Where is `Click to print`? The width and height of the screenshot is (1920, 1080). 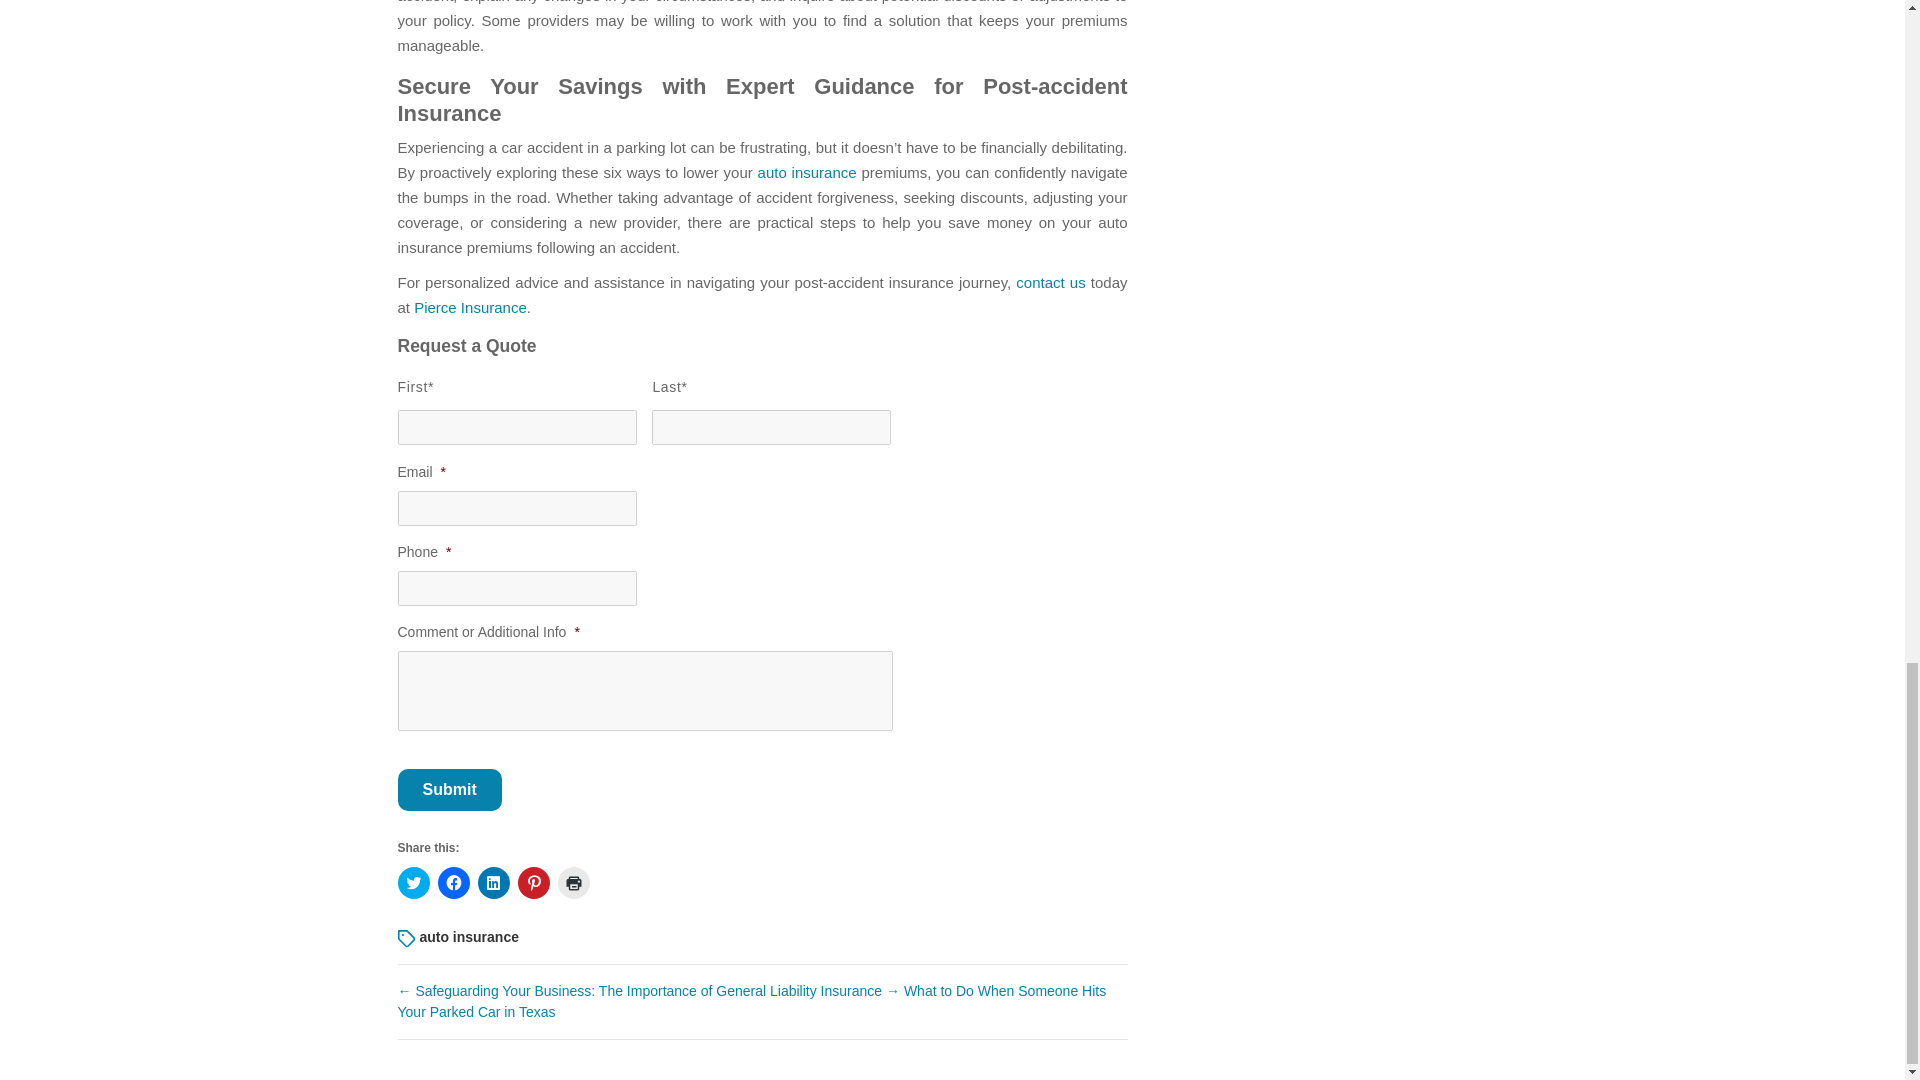 Click to print is located at coordinates (574, 882).